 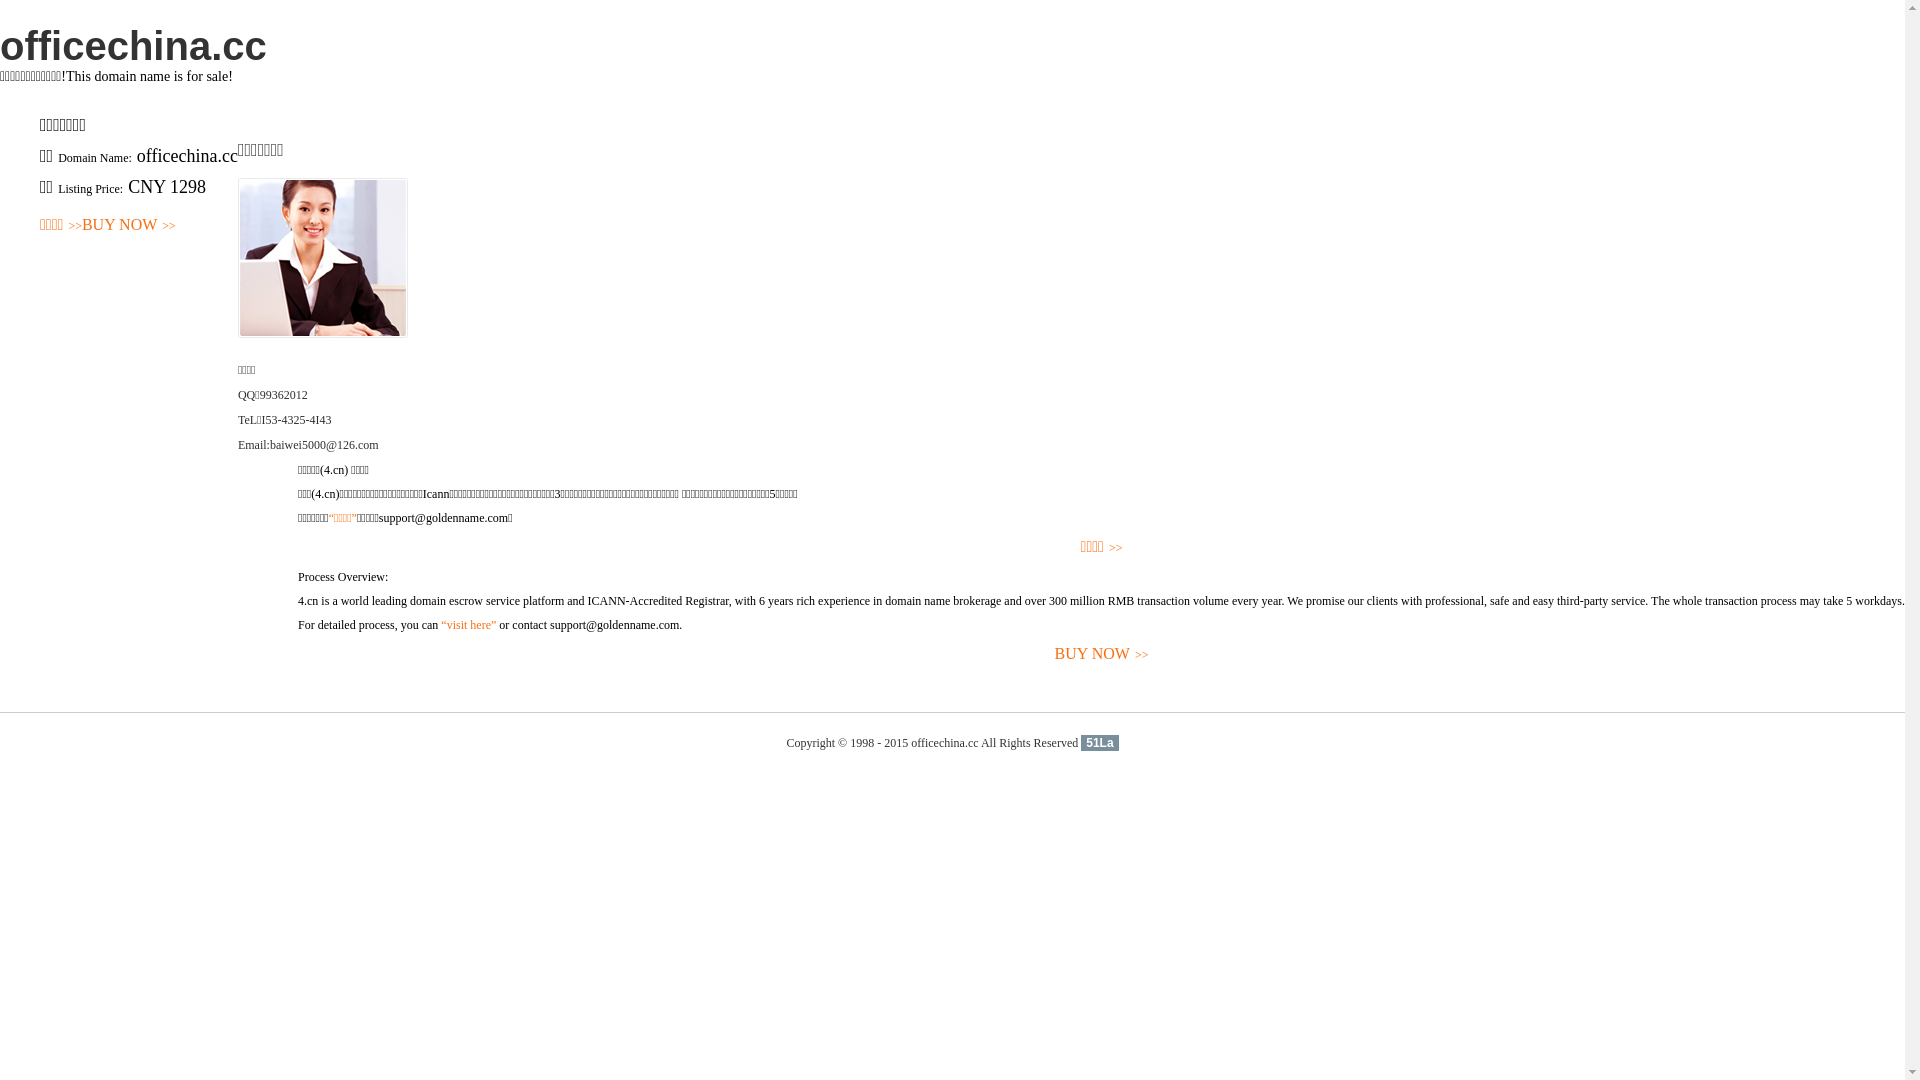 What do you see at coordinates (1100, 743) in the screenshot?
I see `51La` at bounding box center [1100, 743].